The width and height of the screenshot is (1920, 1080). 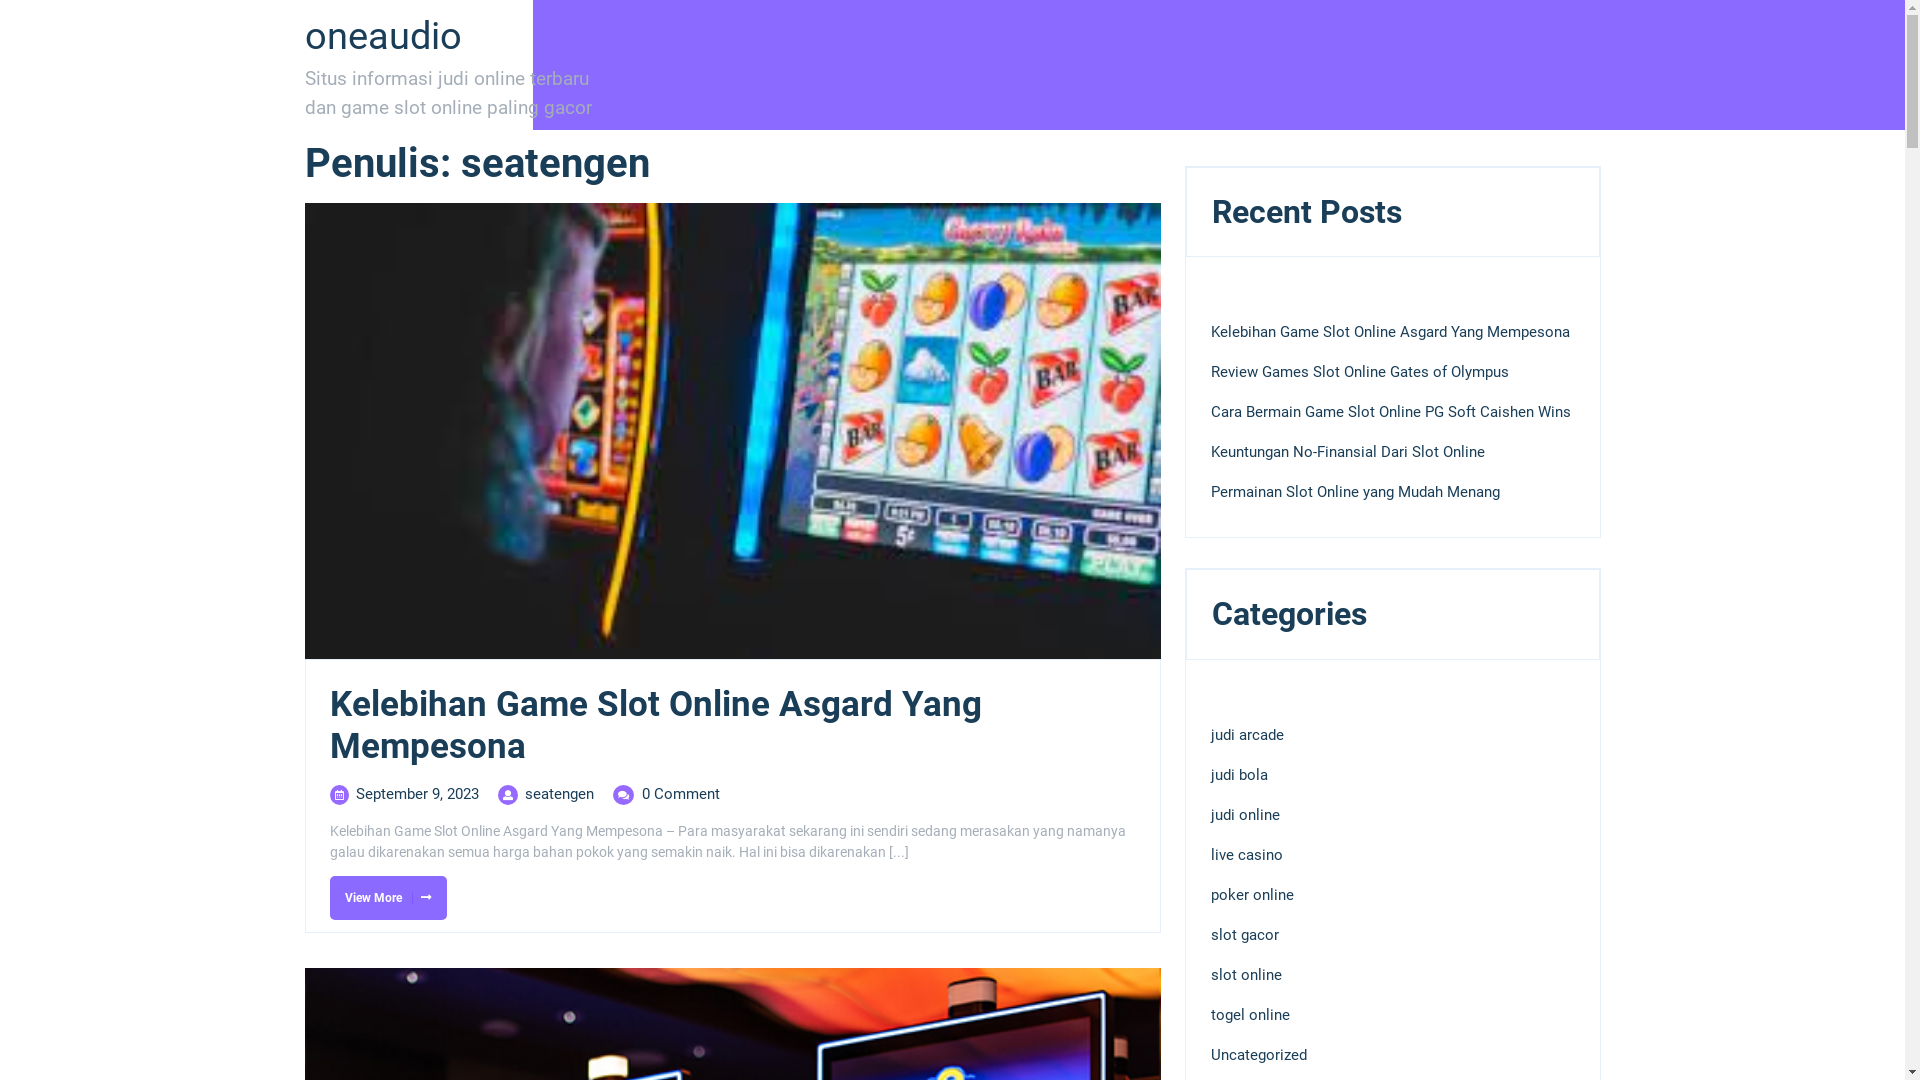 I want to click on Kelebihan Game Slot Online Asgard Yang Mempesona, so click(x=656, y=726).